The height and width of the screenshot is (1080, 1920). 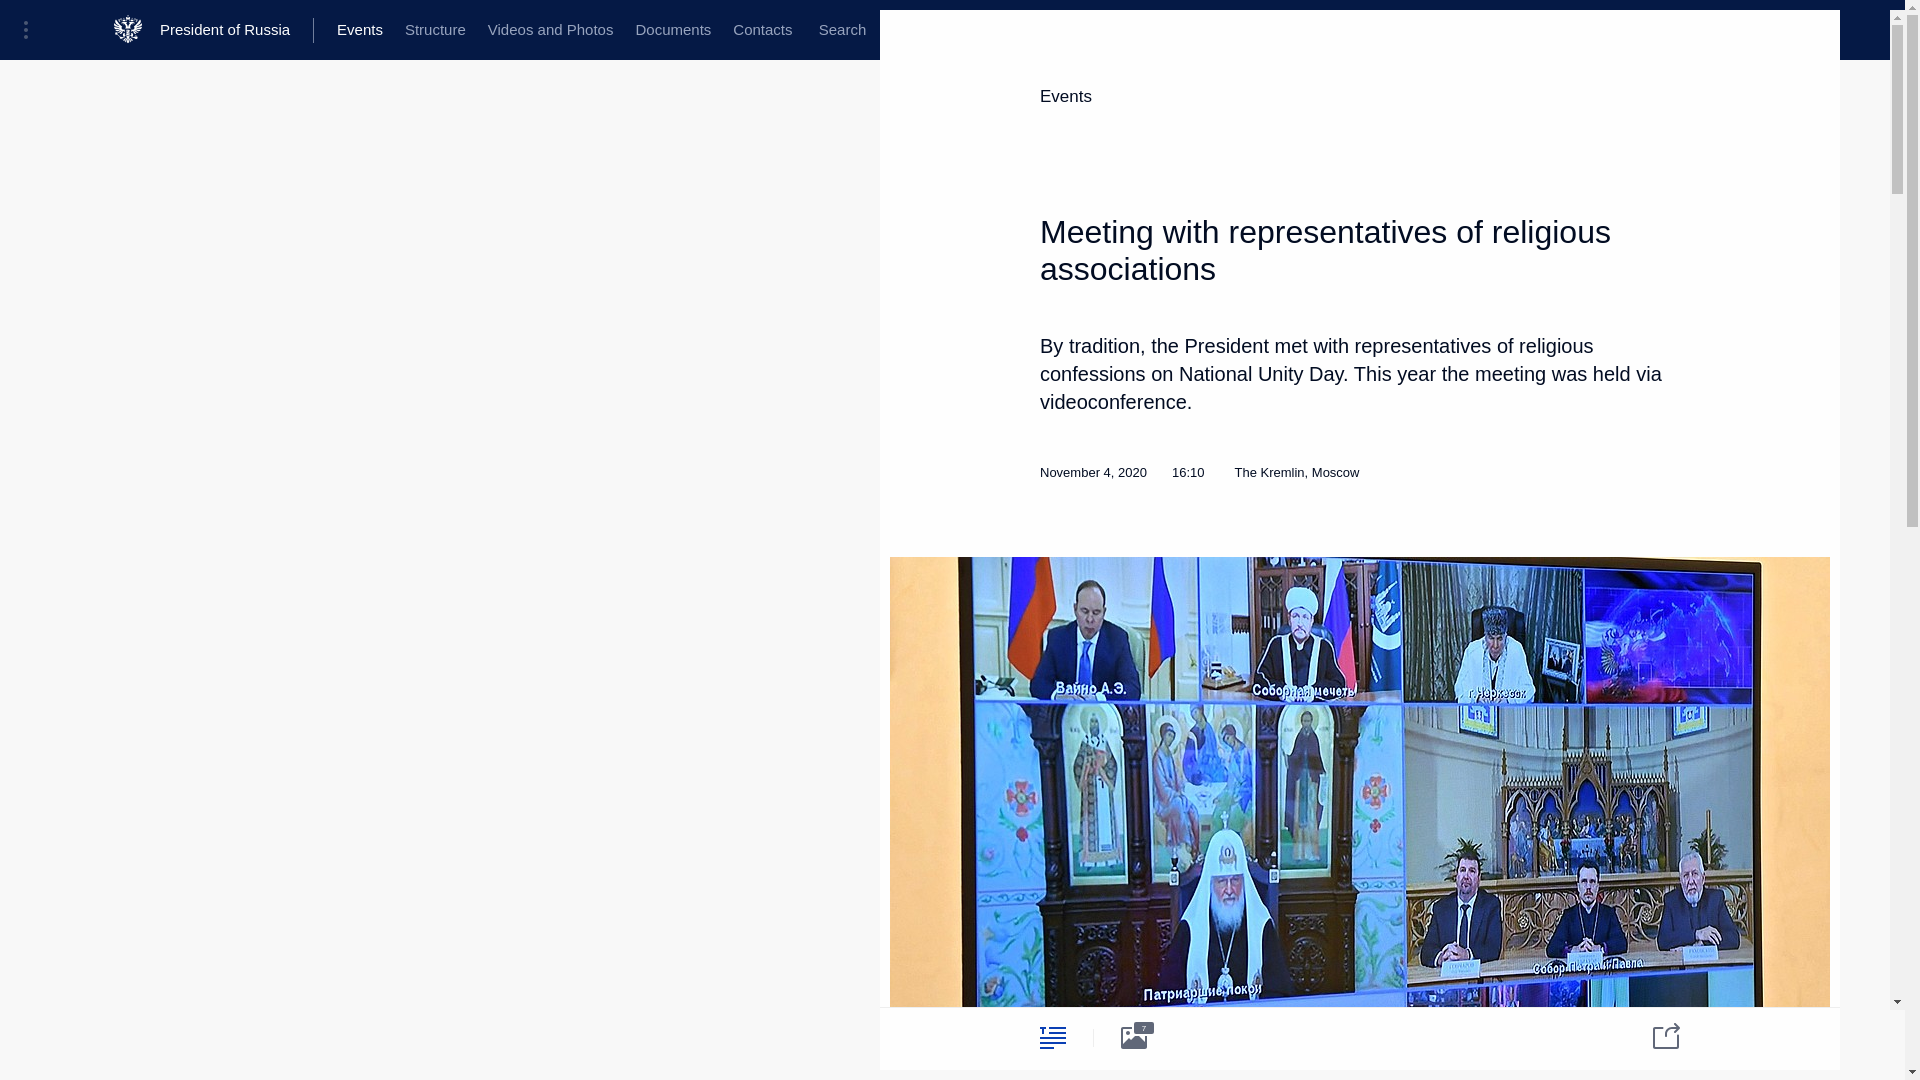 I want to click on Videos and Photos, so click(x=550, y=30).